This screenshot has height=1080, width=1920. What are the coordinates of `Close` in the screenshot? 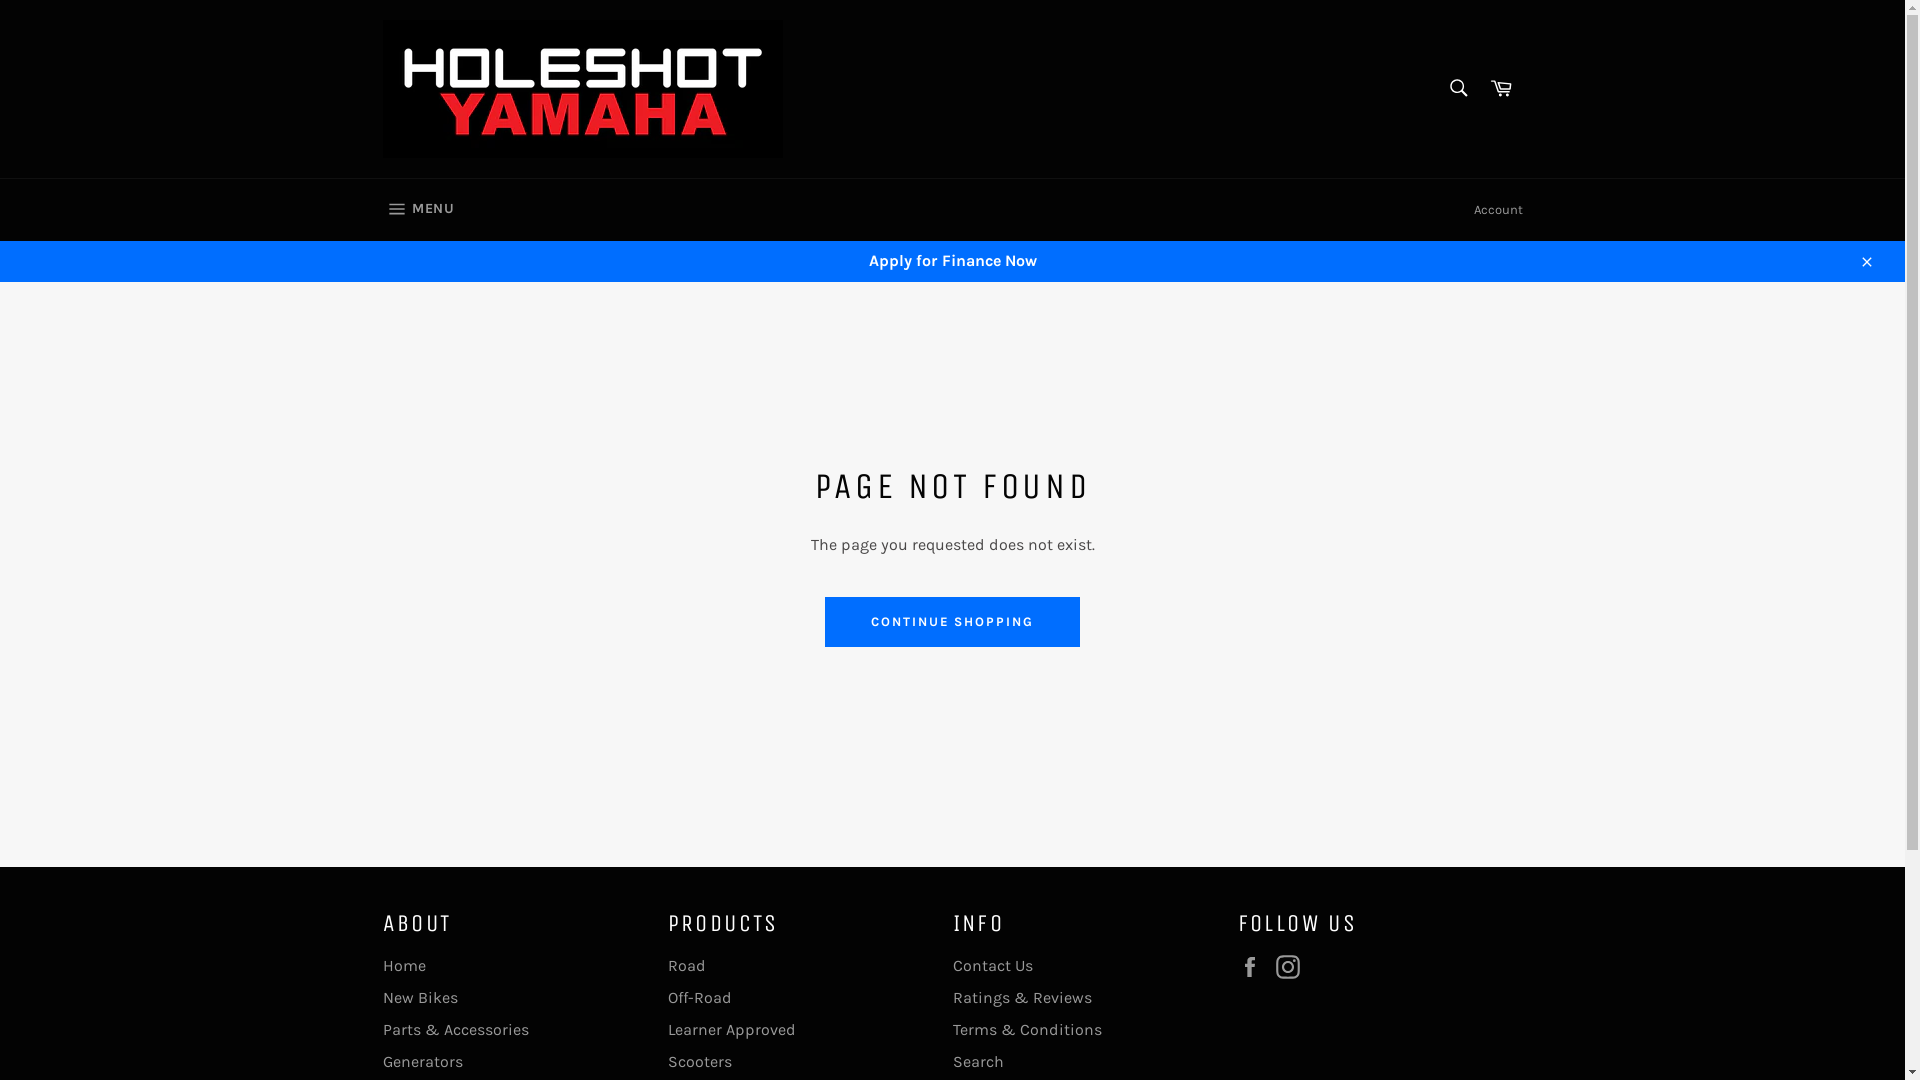 It's located at (1866, 261).